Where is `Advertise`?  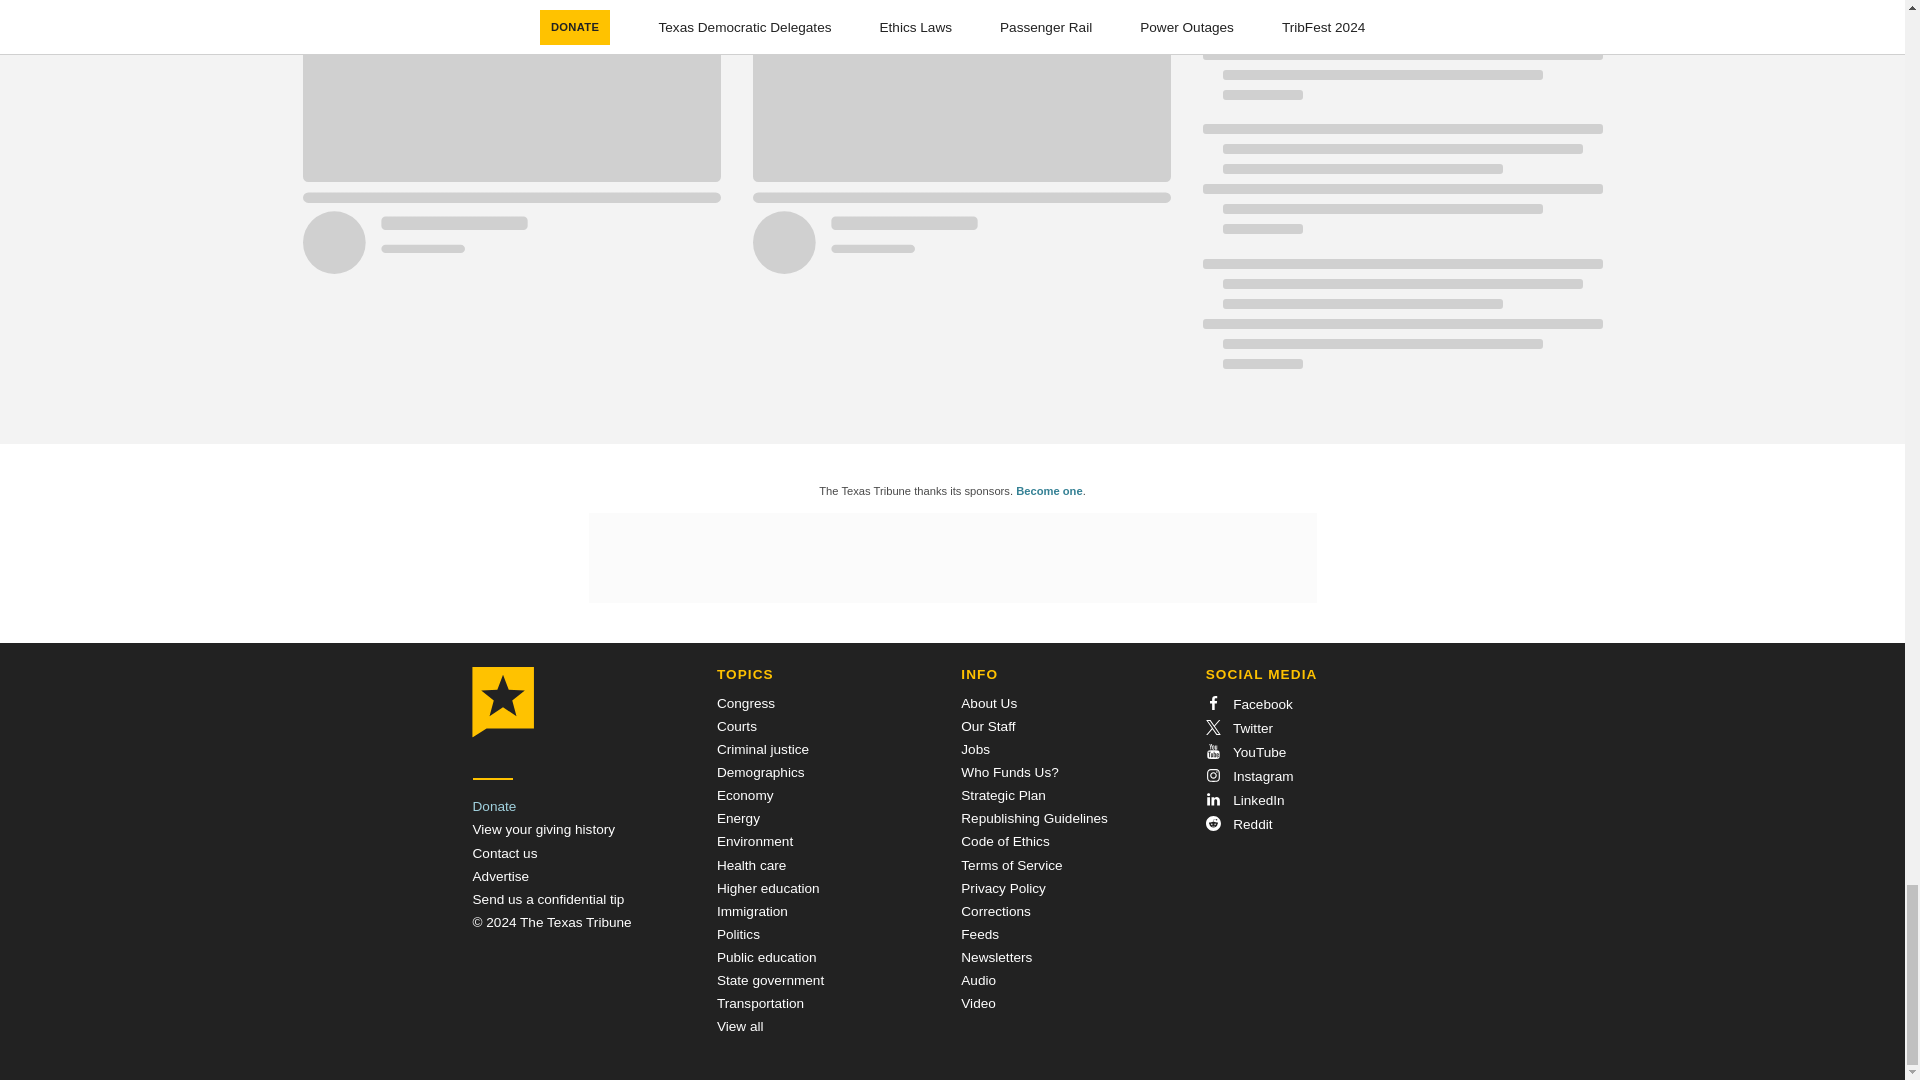 Advertise is located at coordinates (500, 876).